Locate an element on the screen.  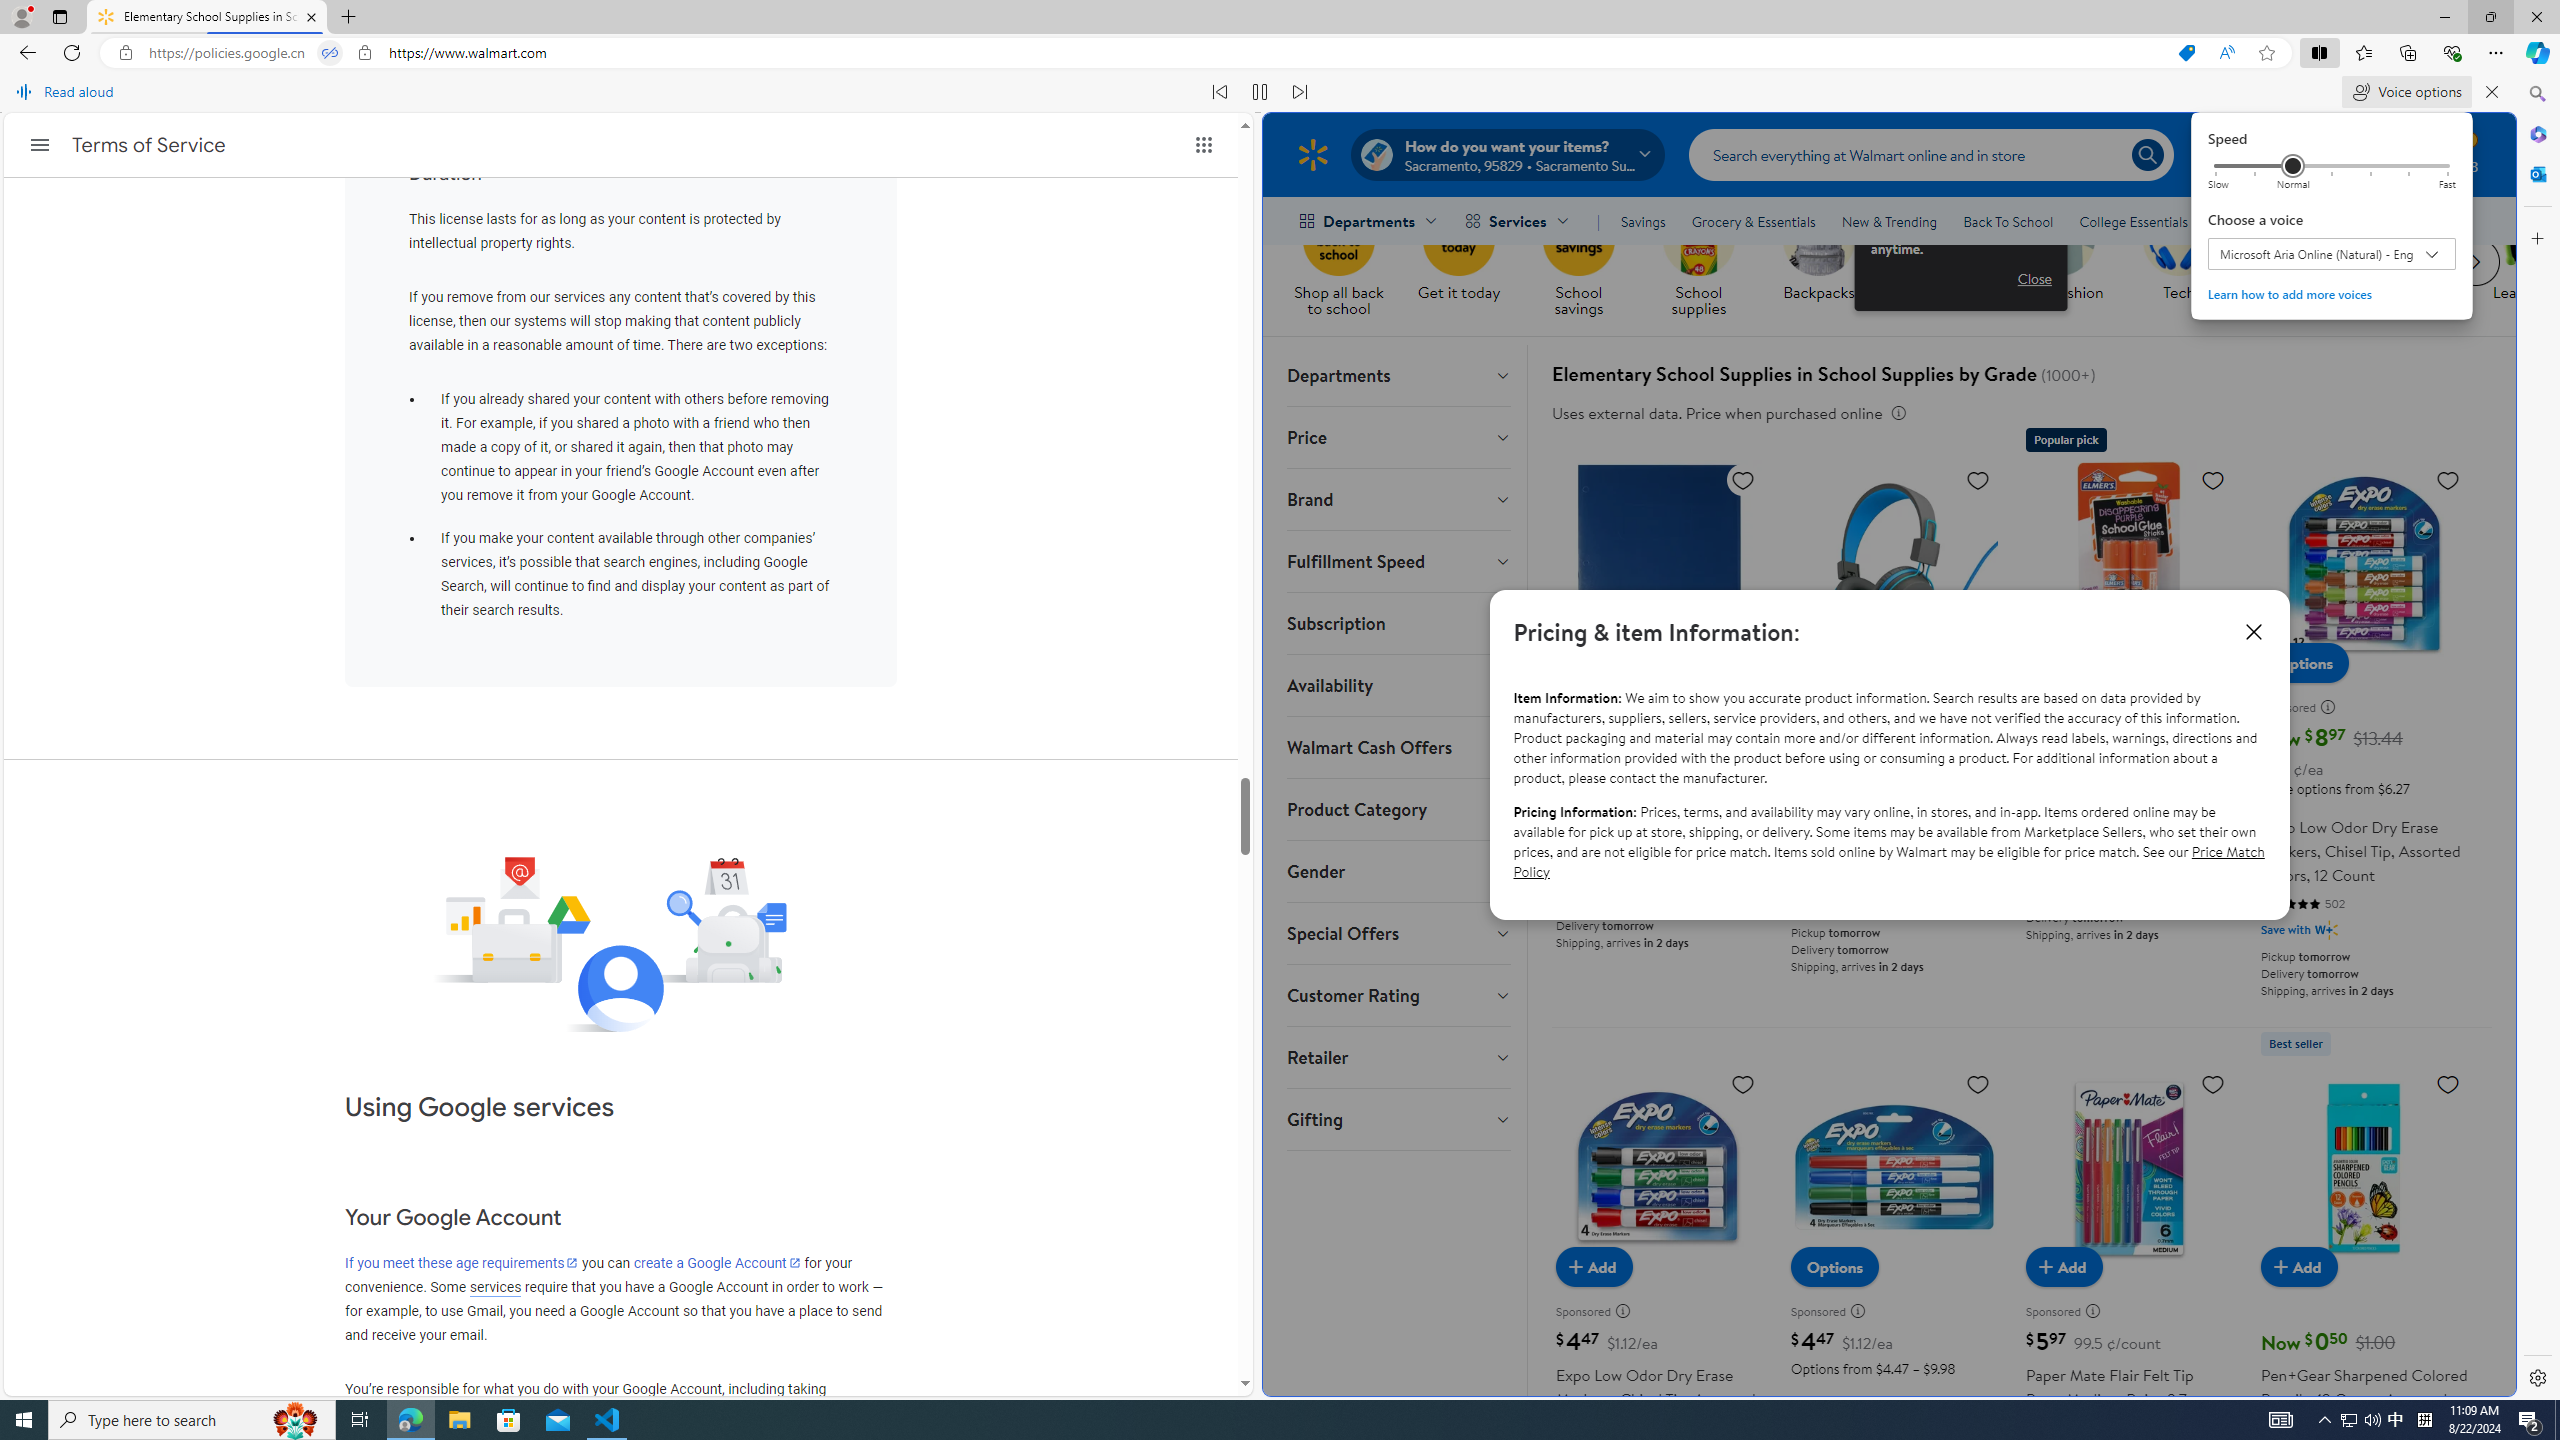
Read previous paragraph is located at coordinates (1220, 92).